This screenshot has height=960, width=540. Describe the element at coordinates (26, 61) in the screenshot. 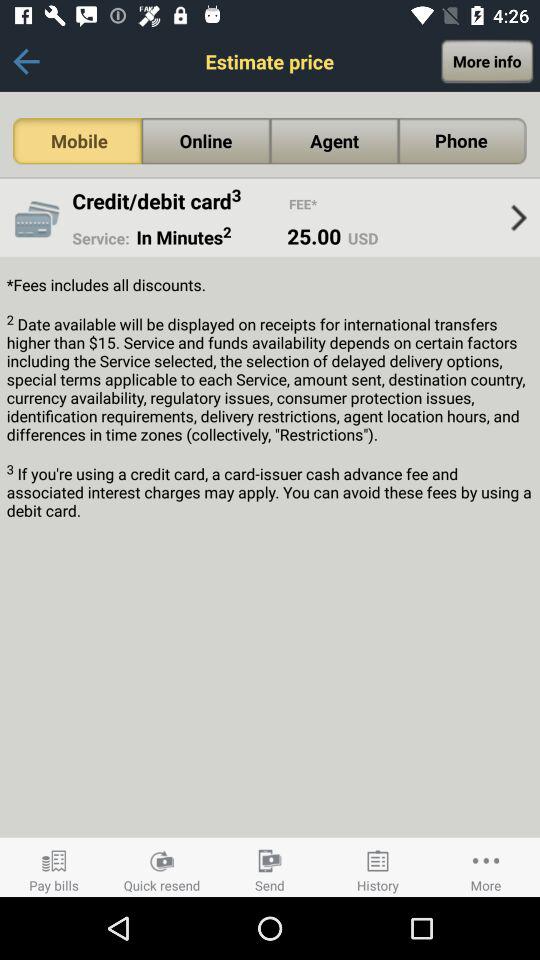

I see `click on the icon just left to estimate price` at that location.